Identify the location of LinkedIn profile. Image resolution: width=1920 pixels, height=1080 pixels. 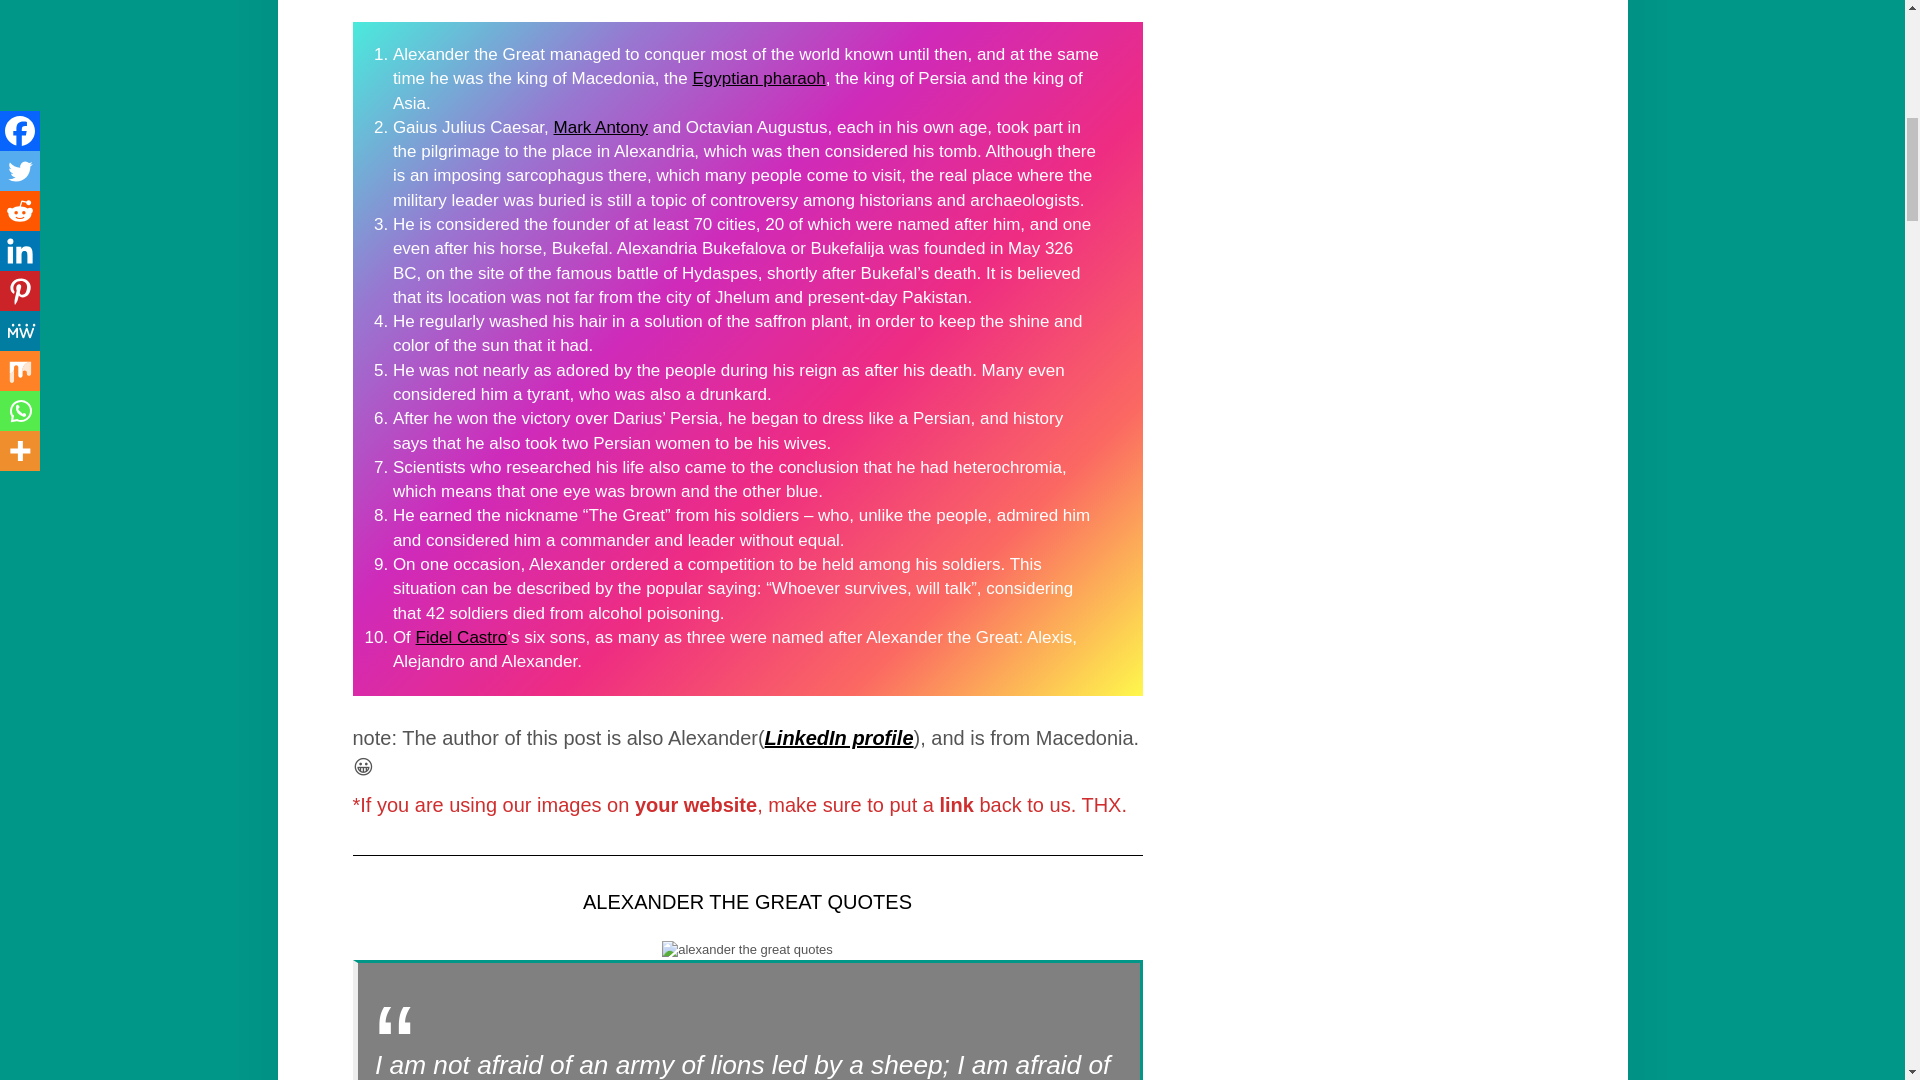
(838, 738).